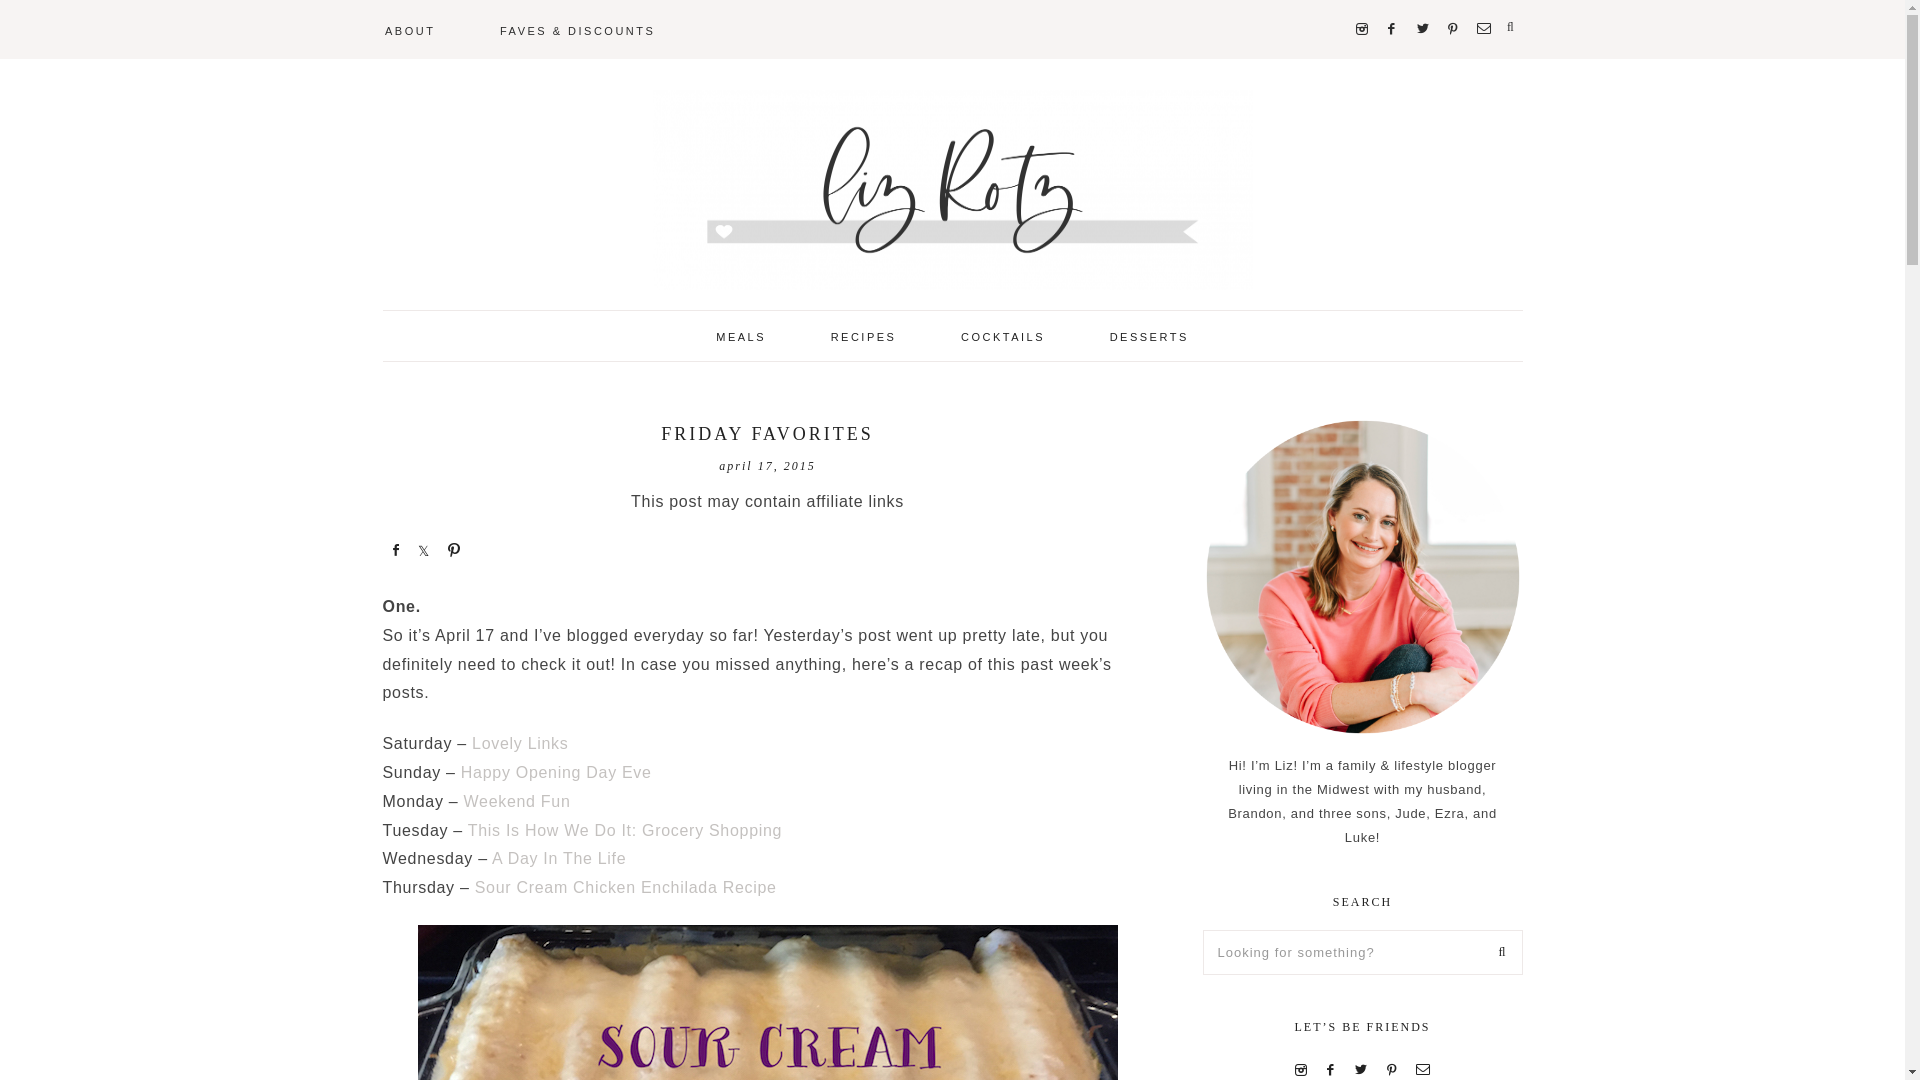 Image resolution: width=1920 pixels, height=1080 pixels. I want to click on Happy Opening Day Eve, so click(556, 772).